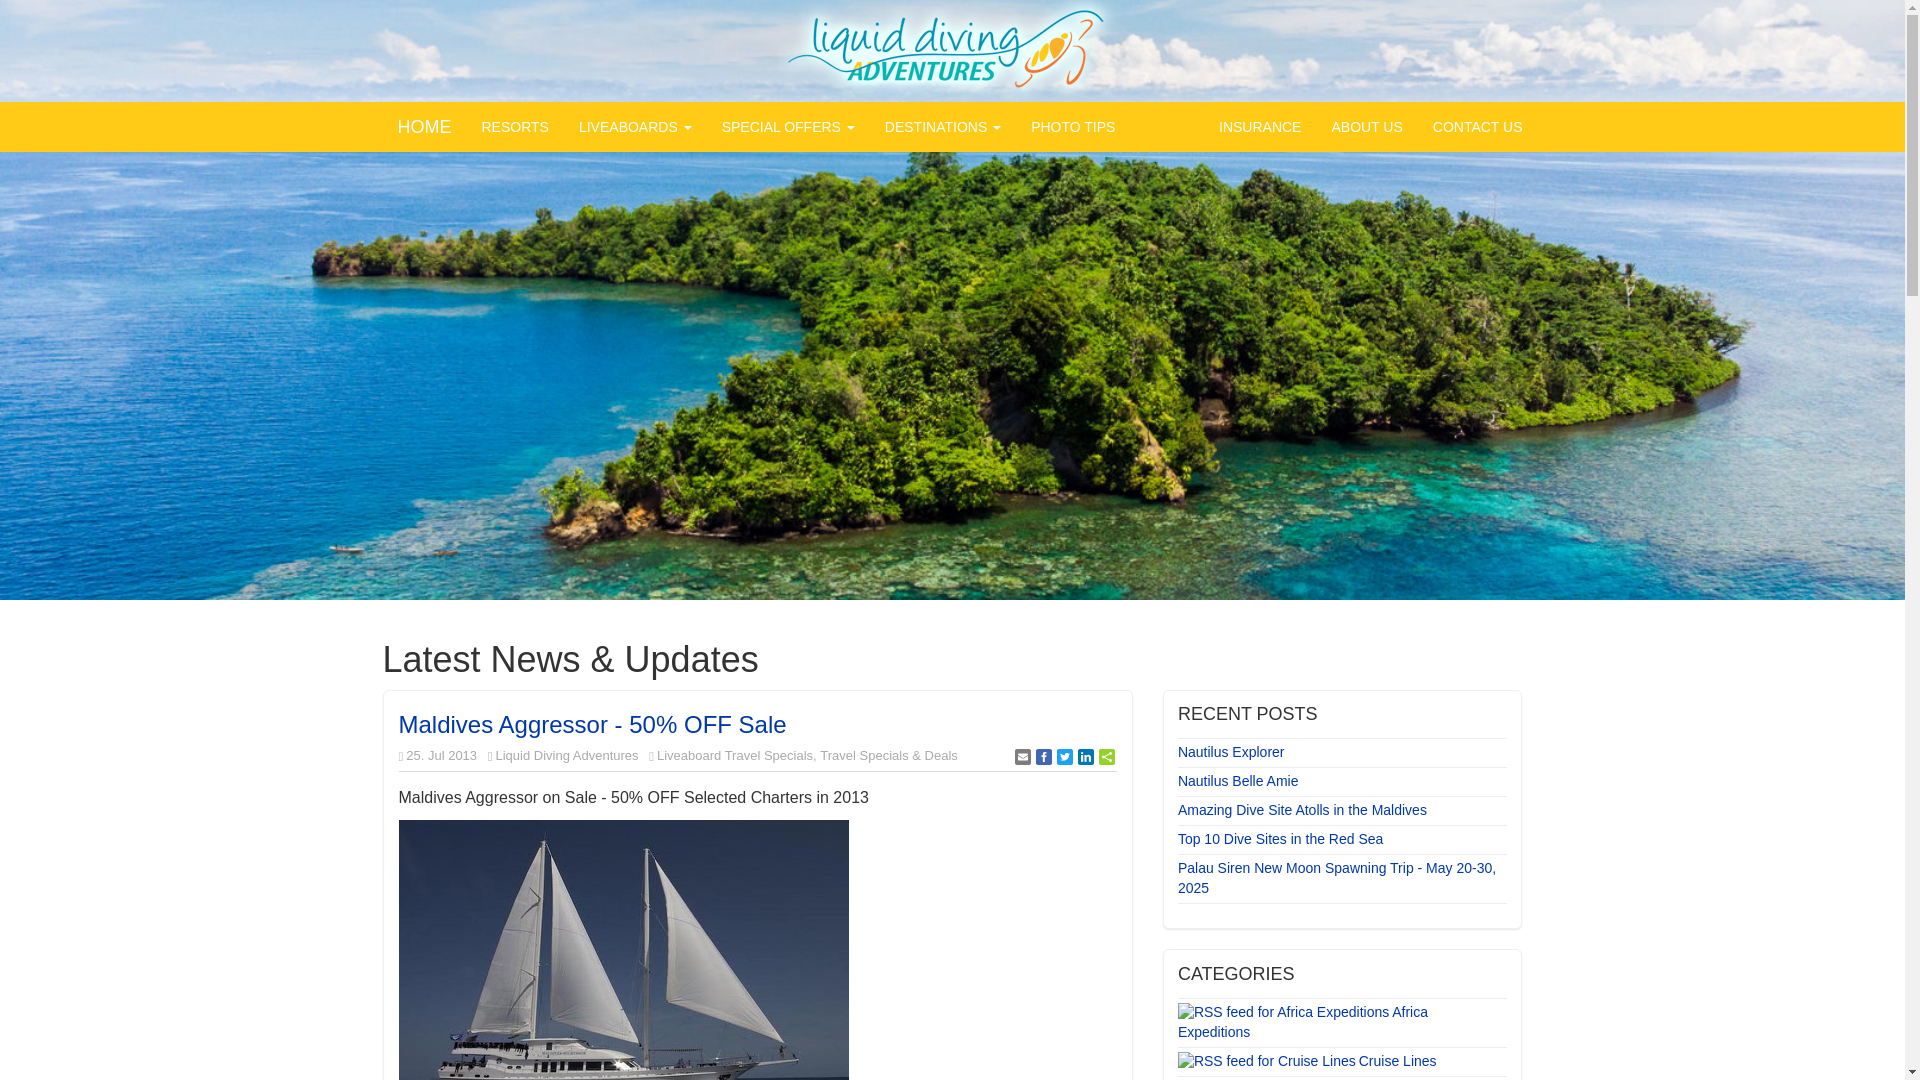 This screenshot has width=1920, height=1080. I want to click on PHOTO TIPS, so click(1072, 126).